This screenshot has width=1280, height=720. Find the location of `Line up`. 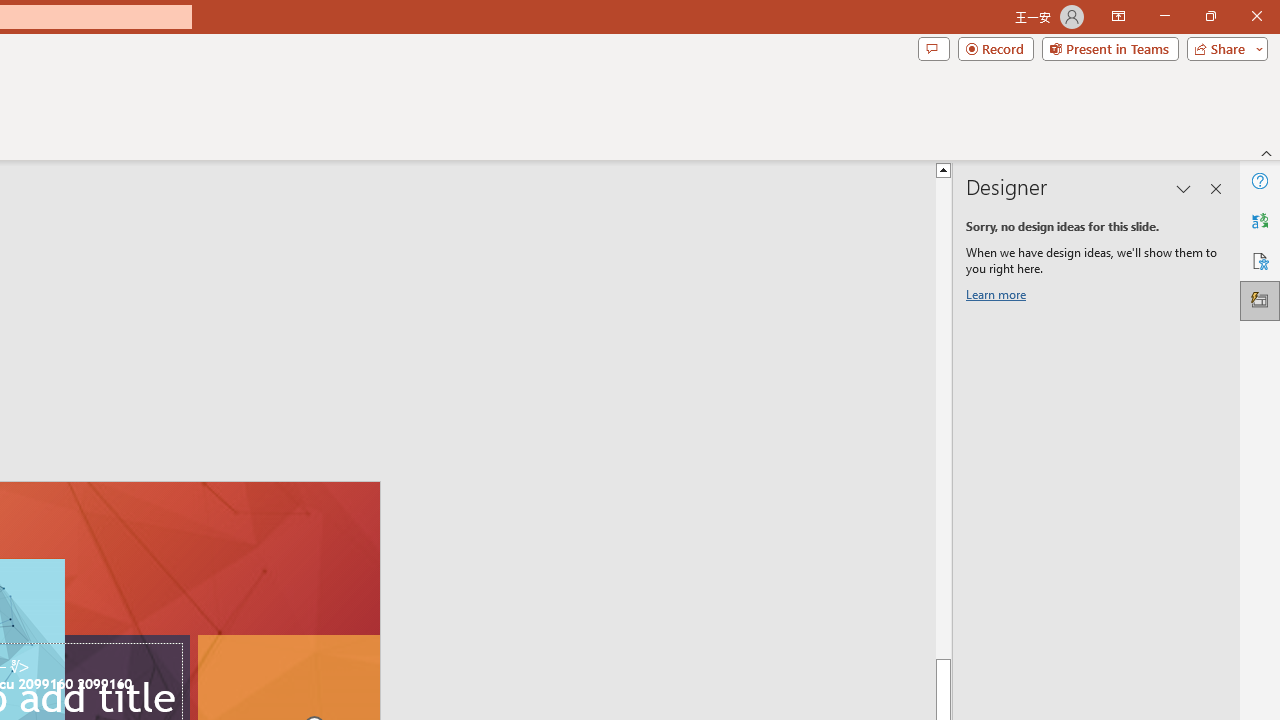

Line up is located at coordinates (1230, 169).